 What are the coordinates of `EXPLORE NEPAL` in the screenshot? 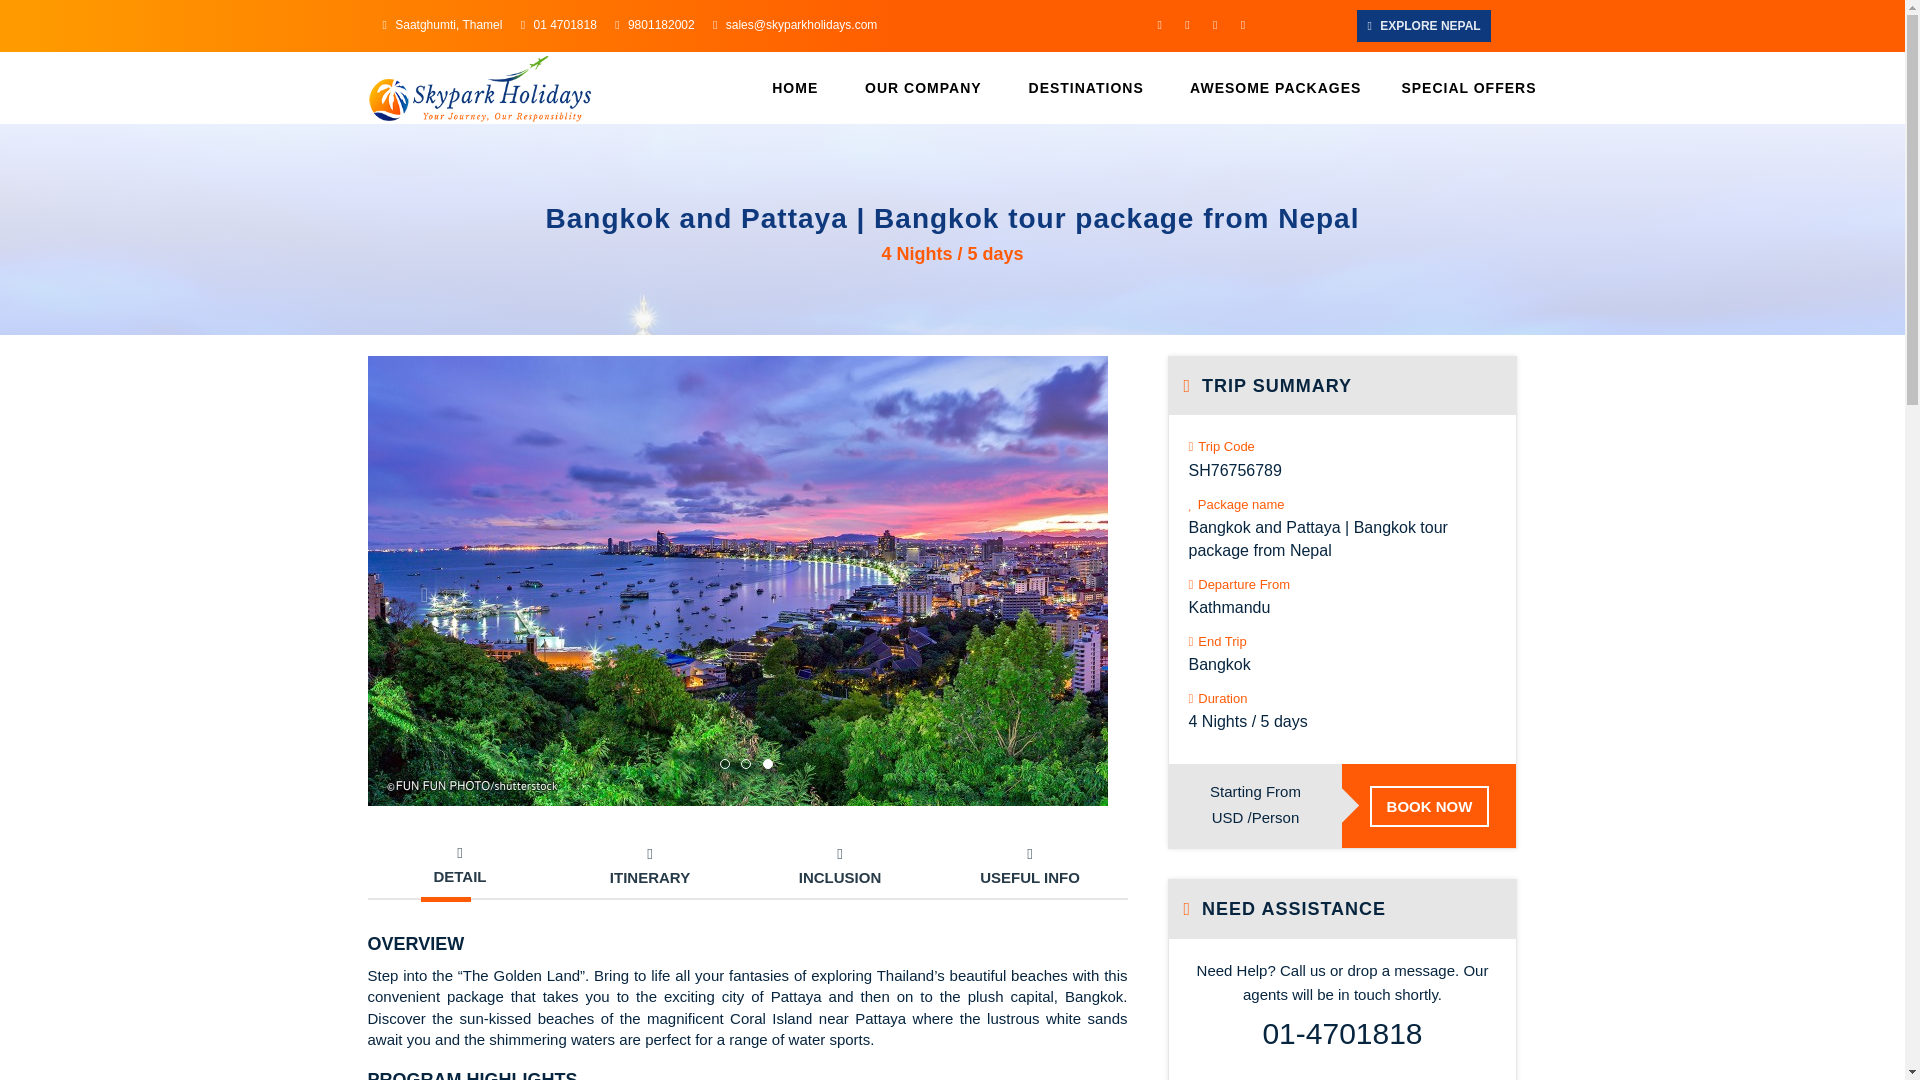 It's located at (1423, 26).